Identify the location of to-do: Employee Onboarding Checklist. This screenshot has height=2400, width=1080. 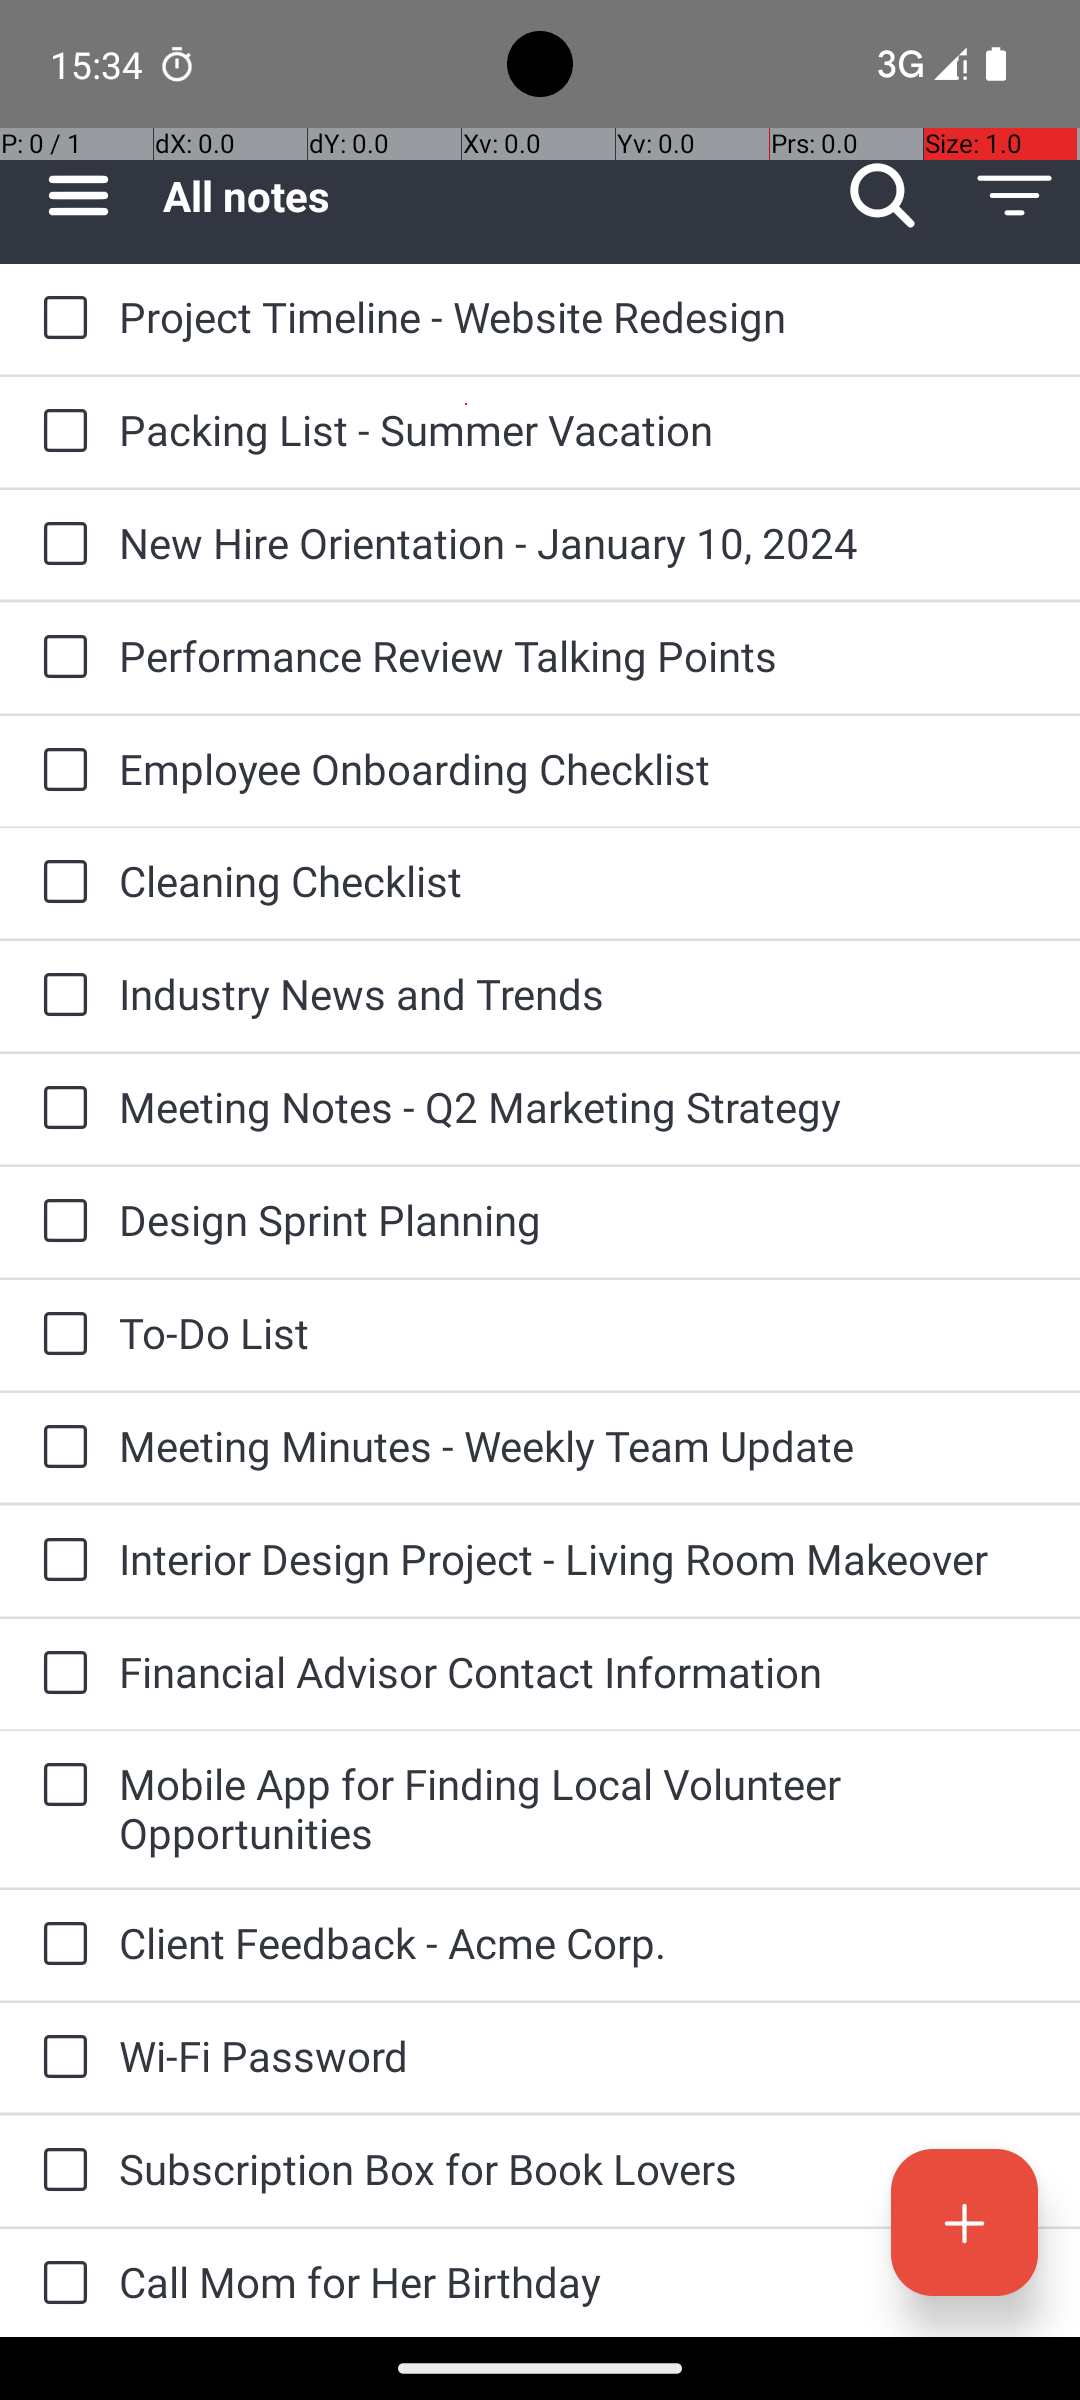
(60, 772).